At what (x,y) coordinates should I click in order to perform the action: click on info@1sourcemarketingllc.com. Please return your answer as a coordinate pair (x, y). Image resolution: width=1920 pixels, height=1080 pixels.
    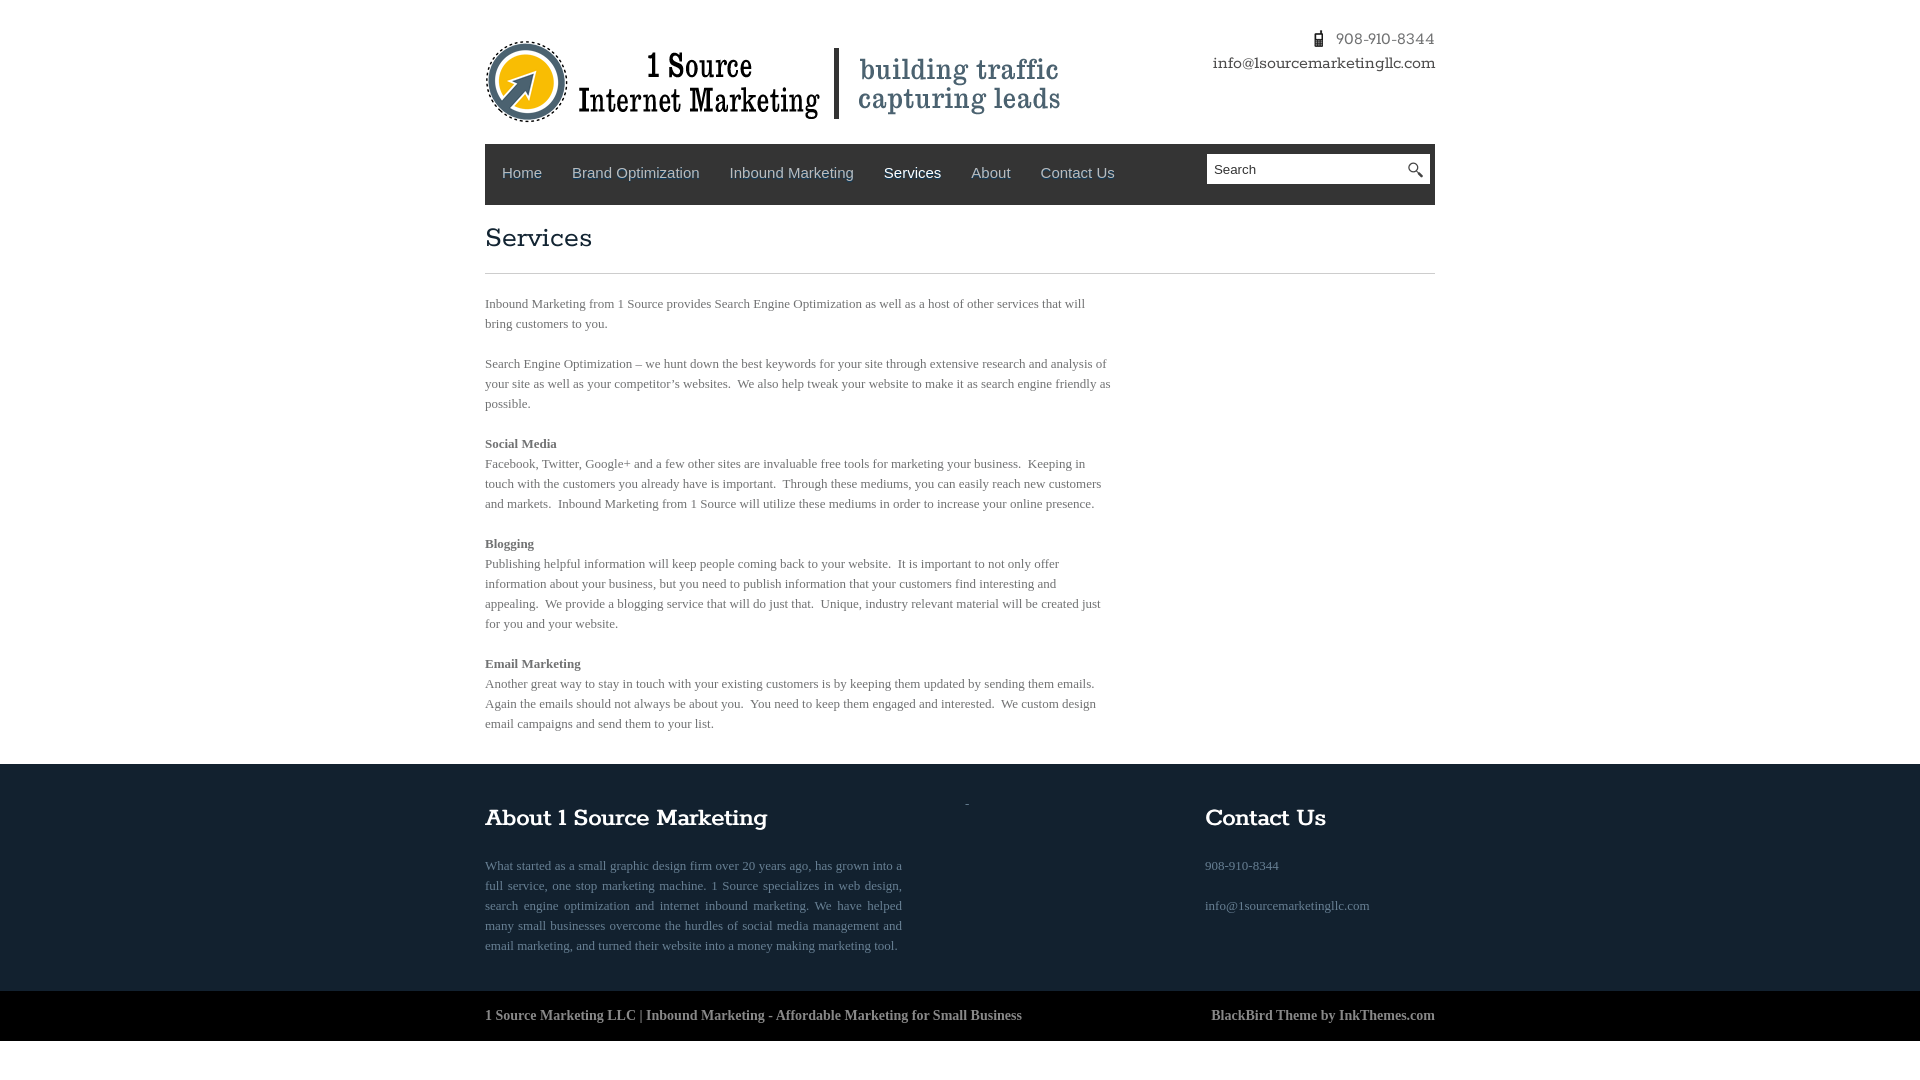
    Looking at the image, I should click on (1324, 64).